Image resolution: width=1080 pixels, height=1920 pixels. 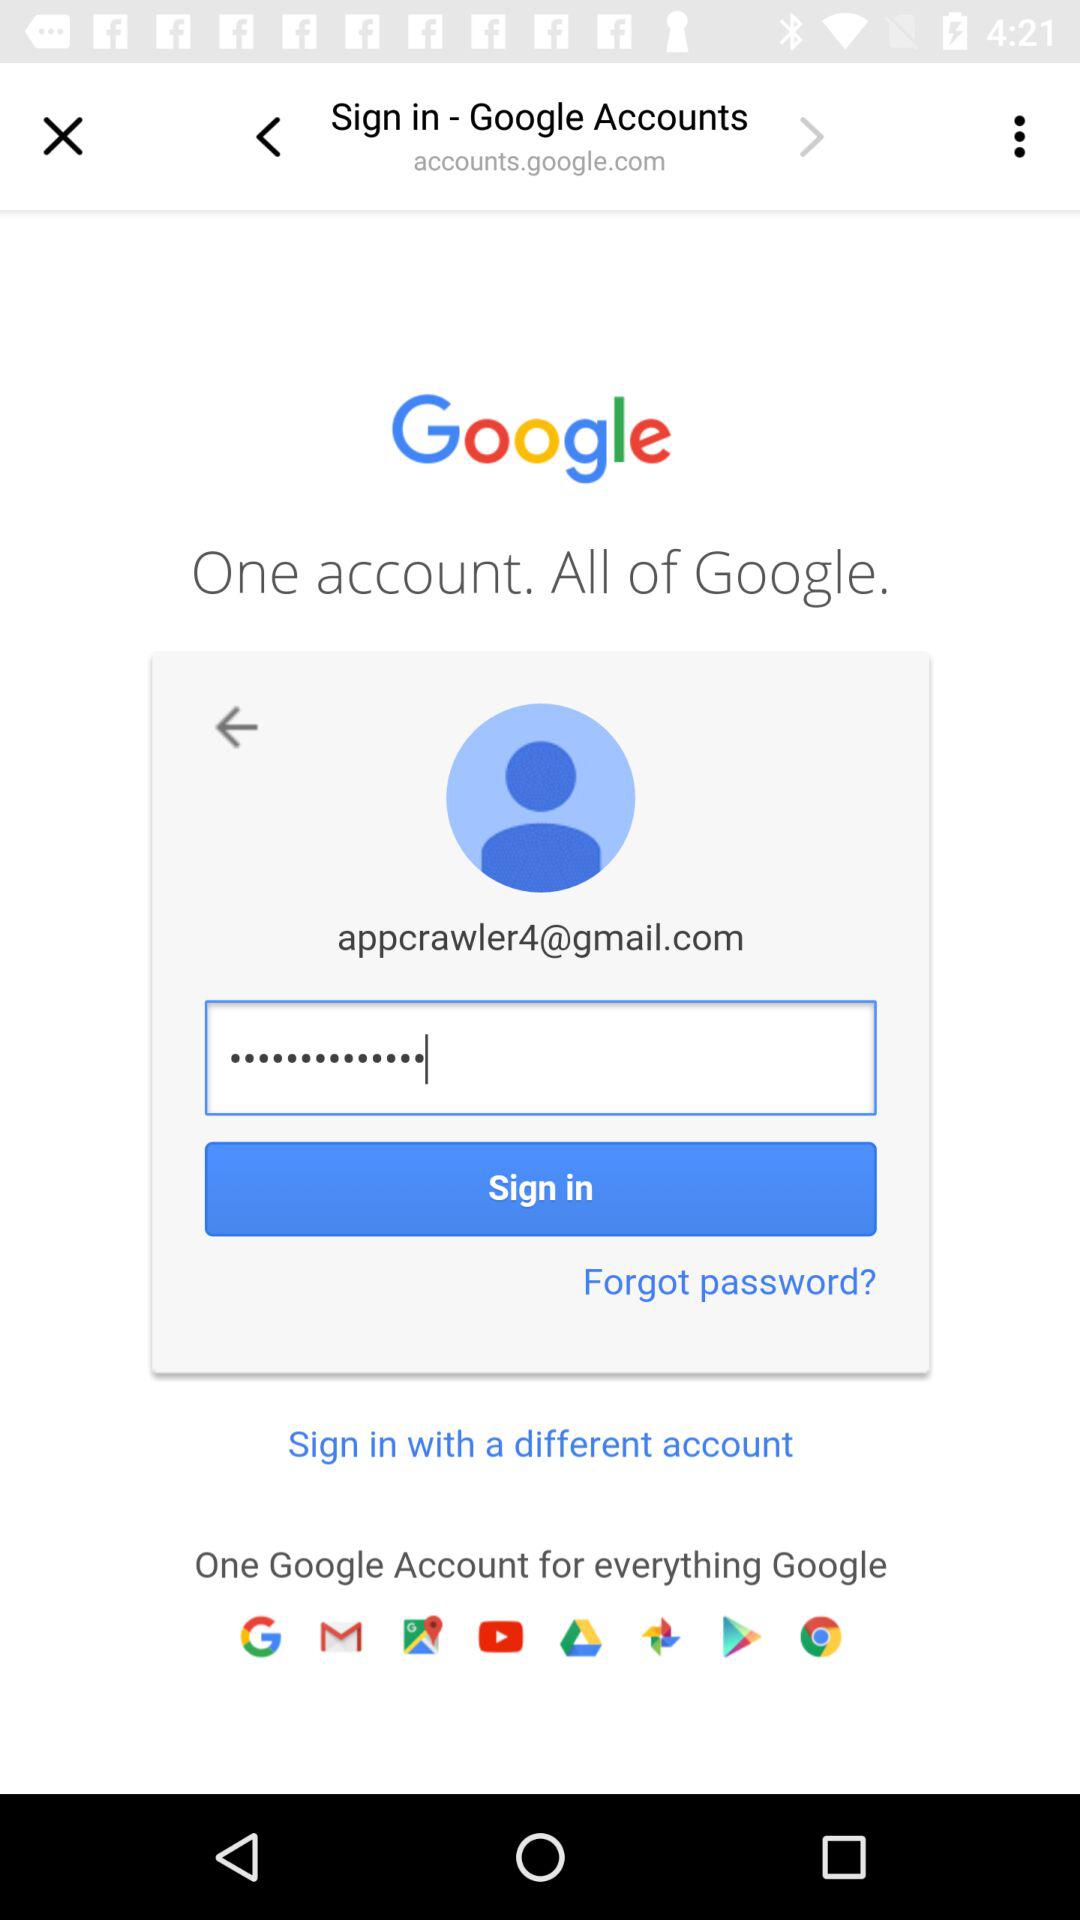 What do you see at coordinates (811, 136) in the screenshot?
I see `go to next page` at bounding box center [811, 136].